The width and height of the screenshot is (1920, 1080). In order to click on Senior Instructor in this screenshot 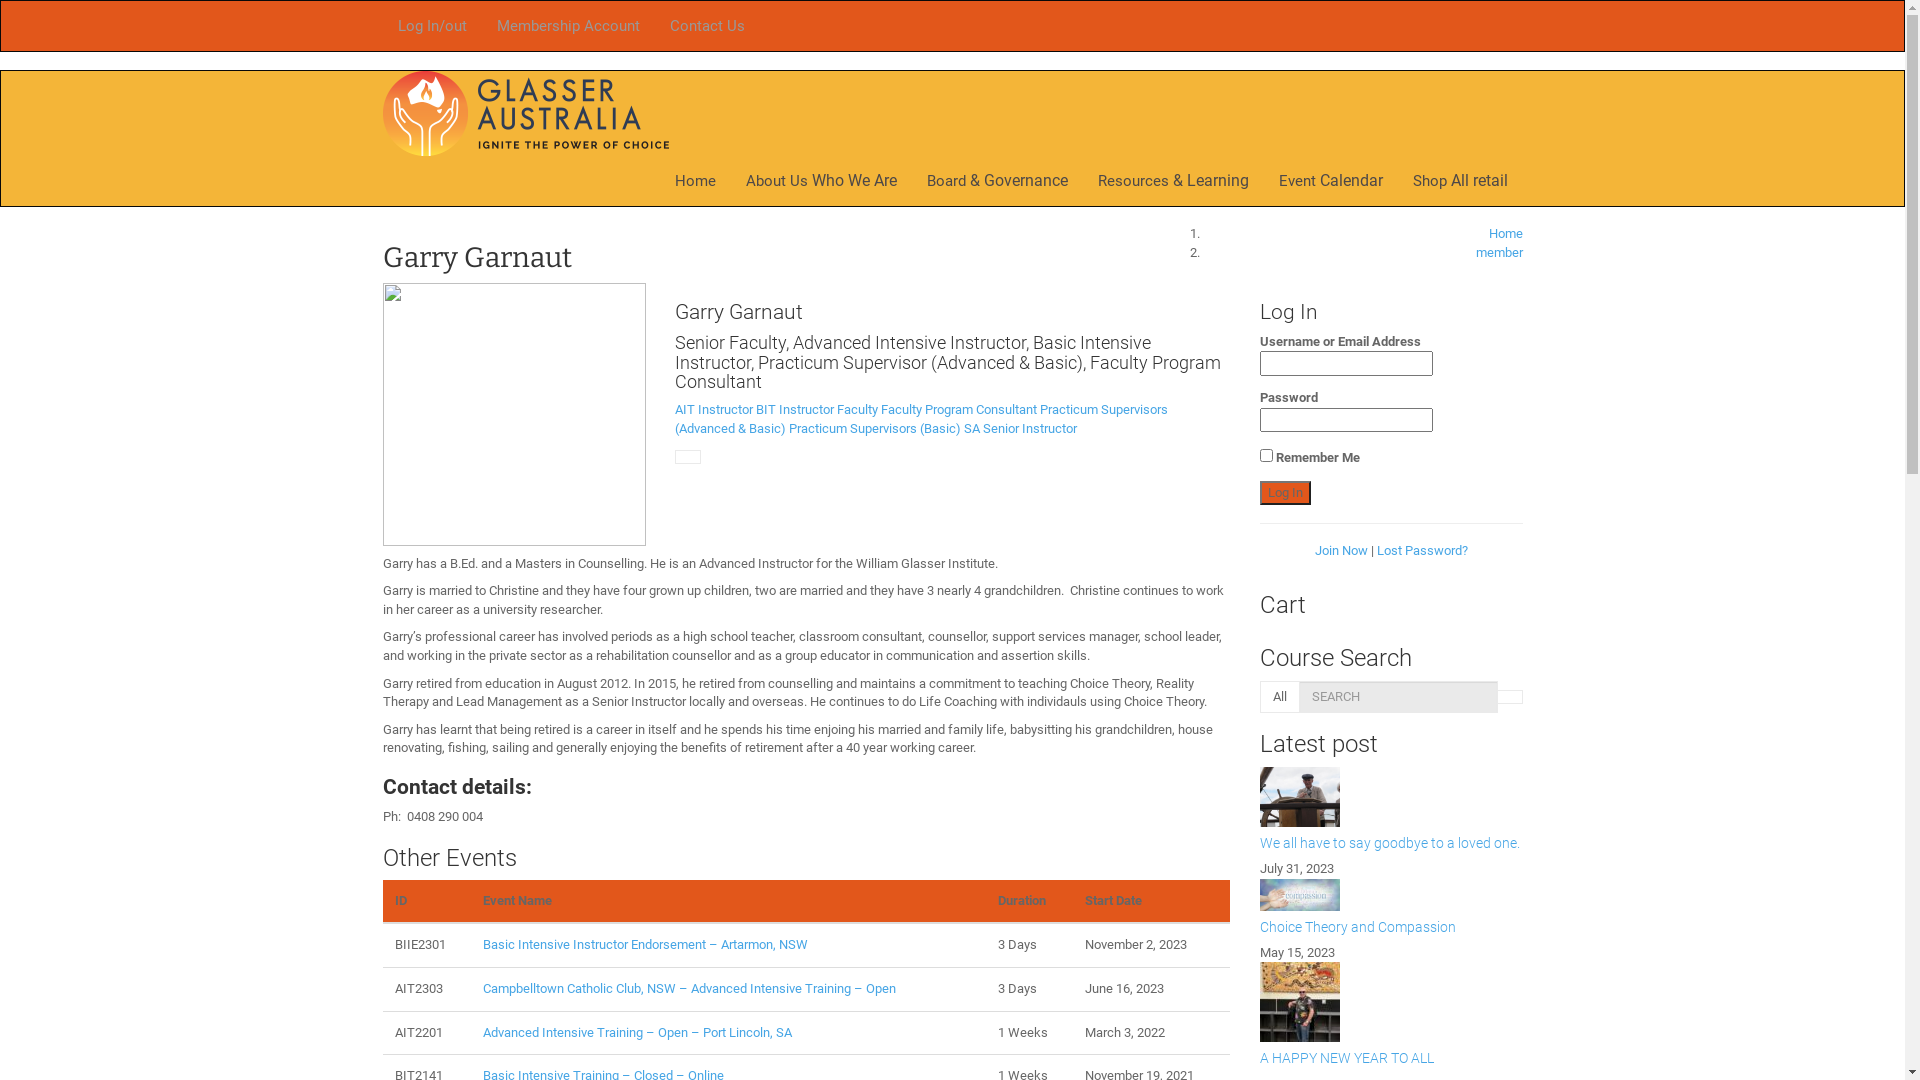, I will do `click(1030, 428)`.